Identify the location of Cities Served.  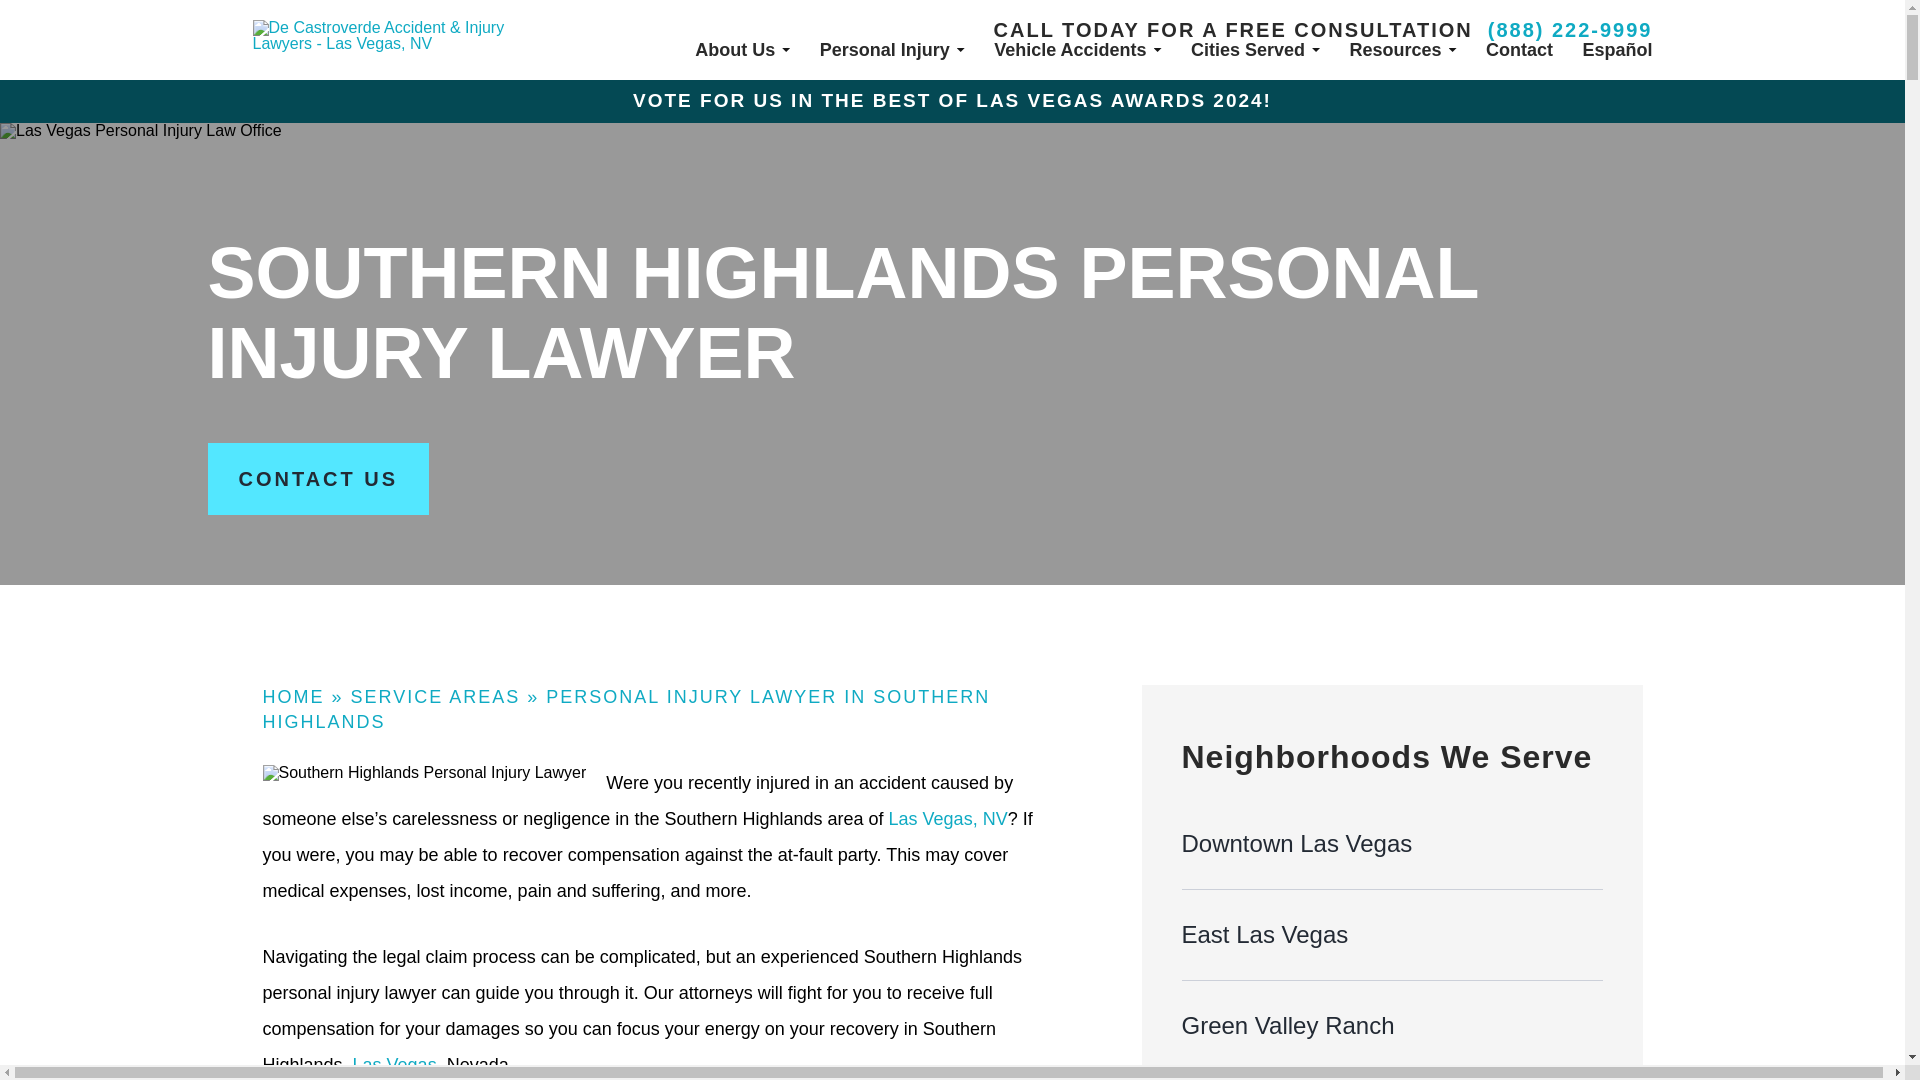
(1255, 50).